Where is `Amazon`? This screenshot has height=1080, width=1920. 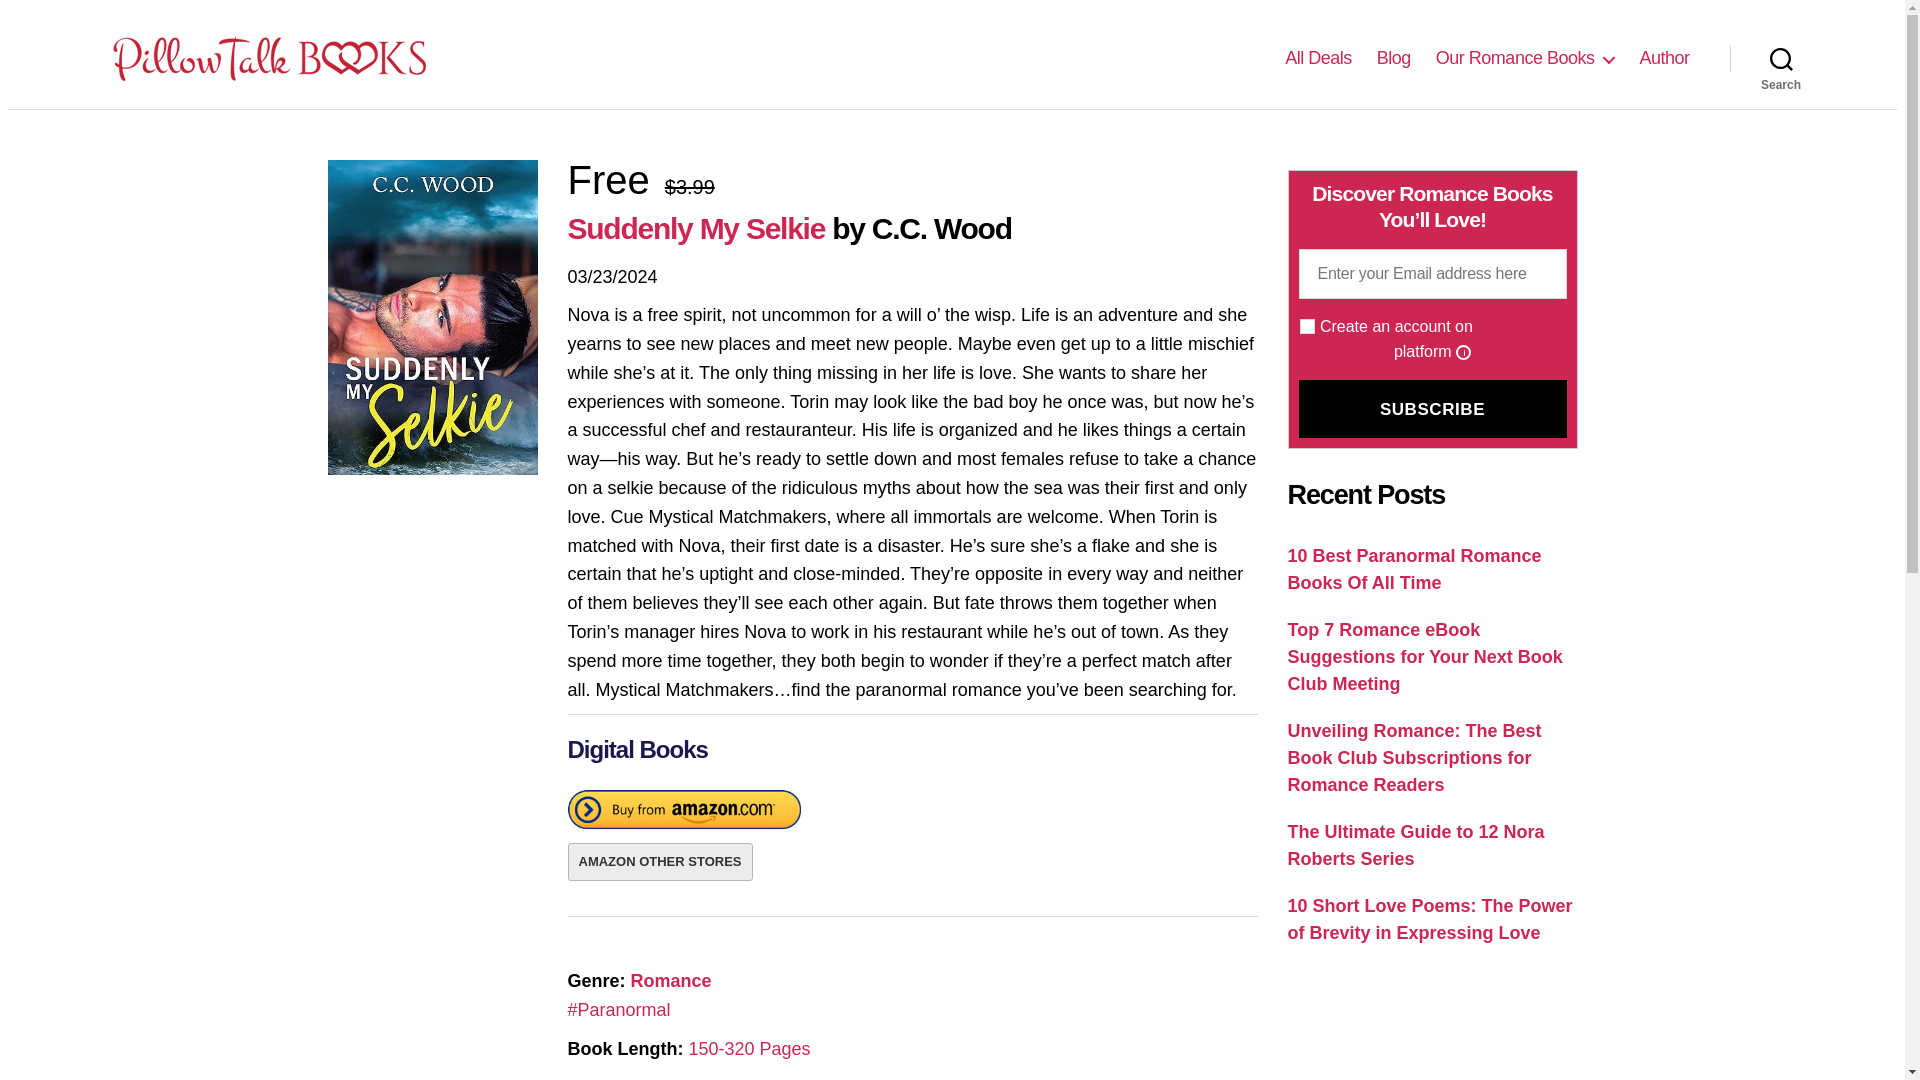
Amazon is located at coordinates (684, 813).